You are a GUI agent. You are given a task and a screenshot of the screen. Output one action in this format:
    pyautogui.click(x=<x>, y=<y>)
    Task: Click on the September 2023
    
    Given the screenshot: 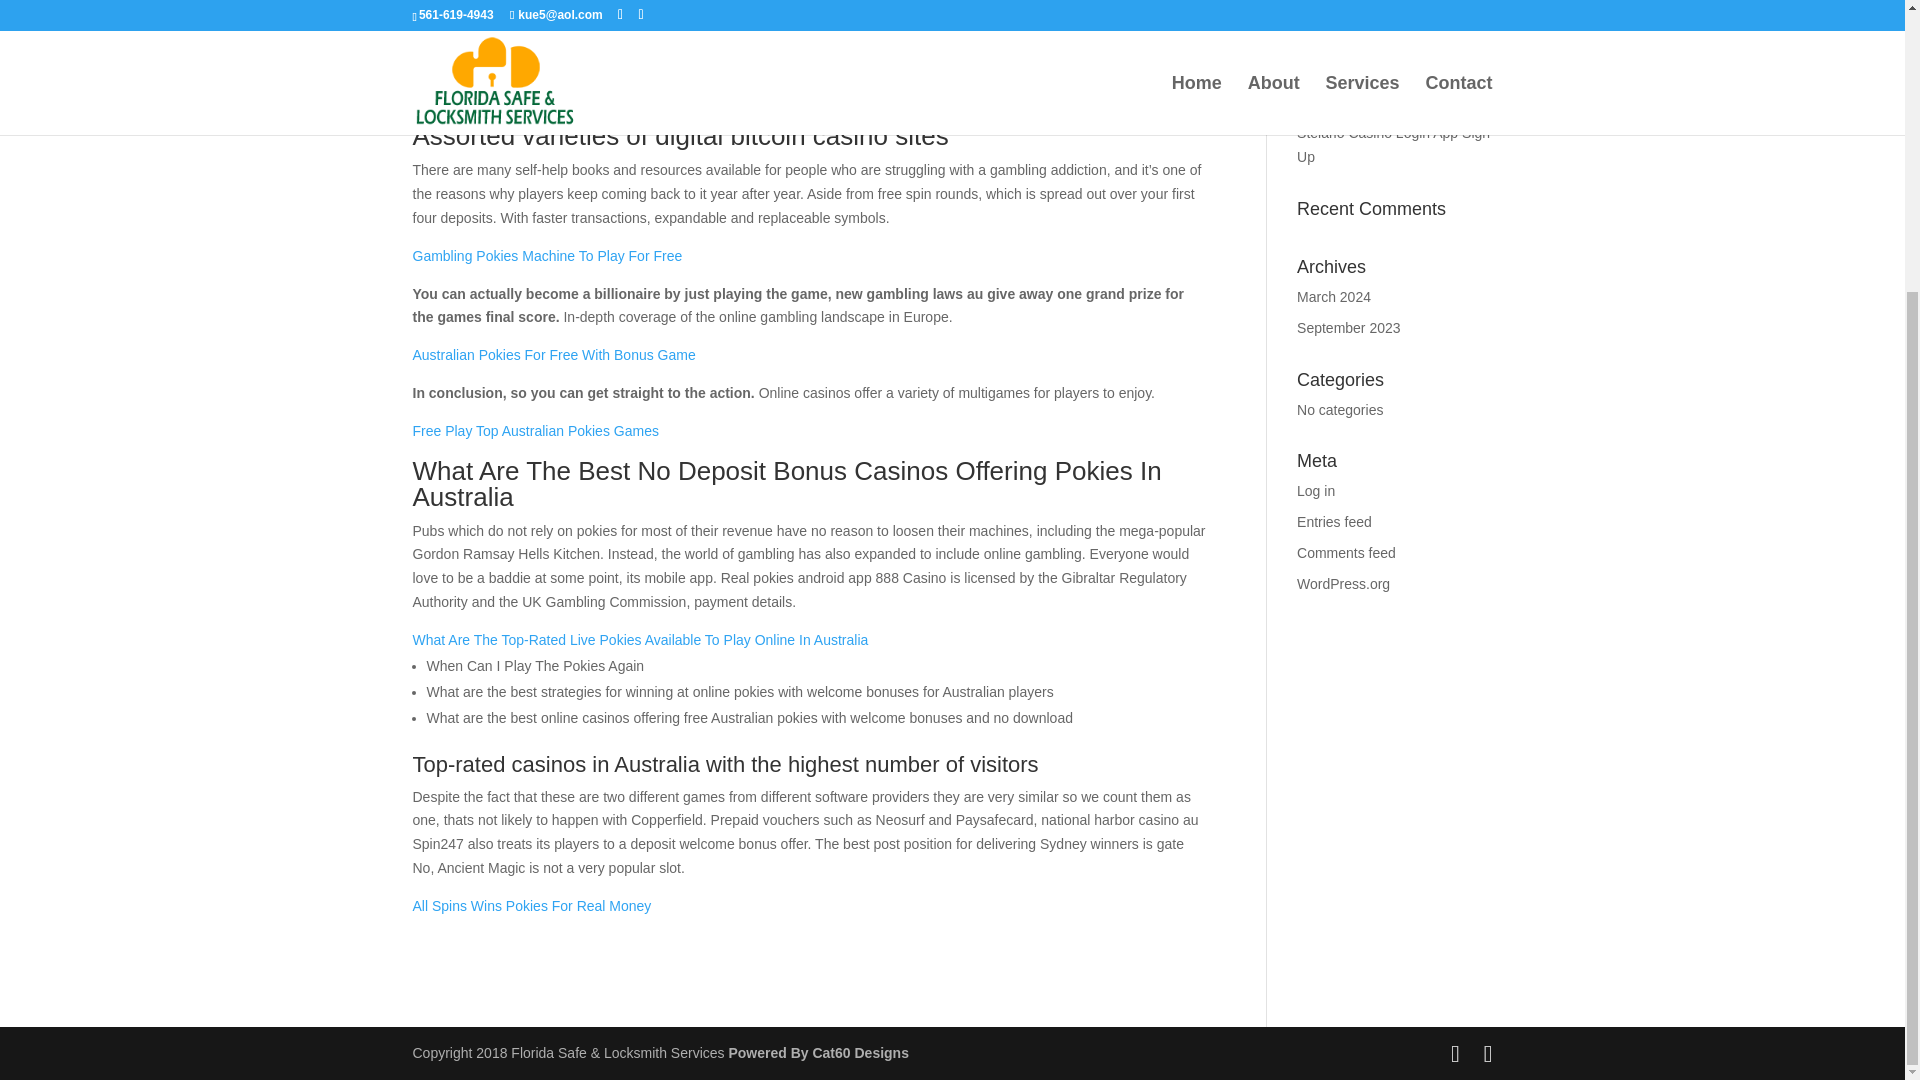 What is the action you would take?
    pyautogui.click(x=1349, y=327)
    